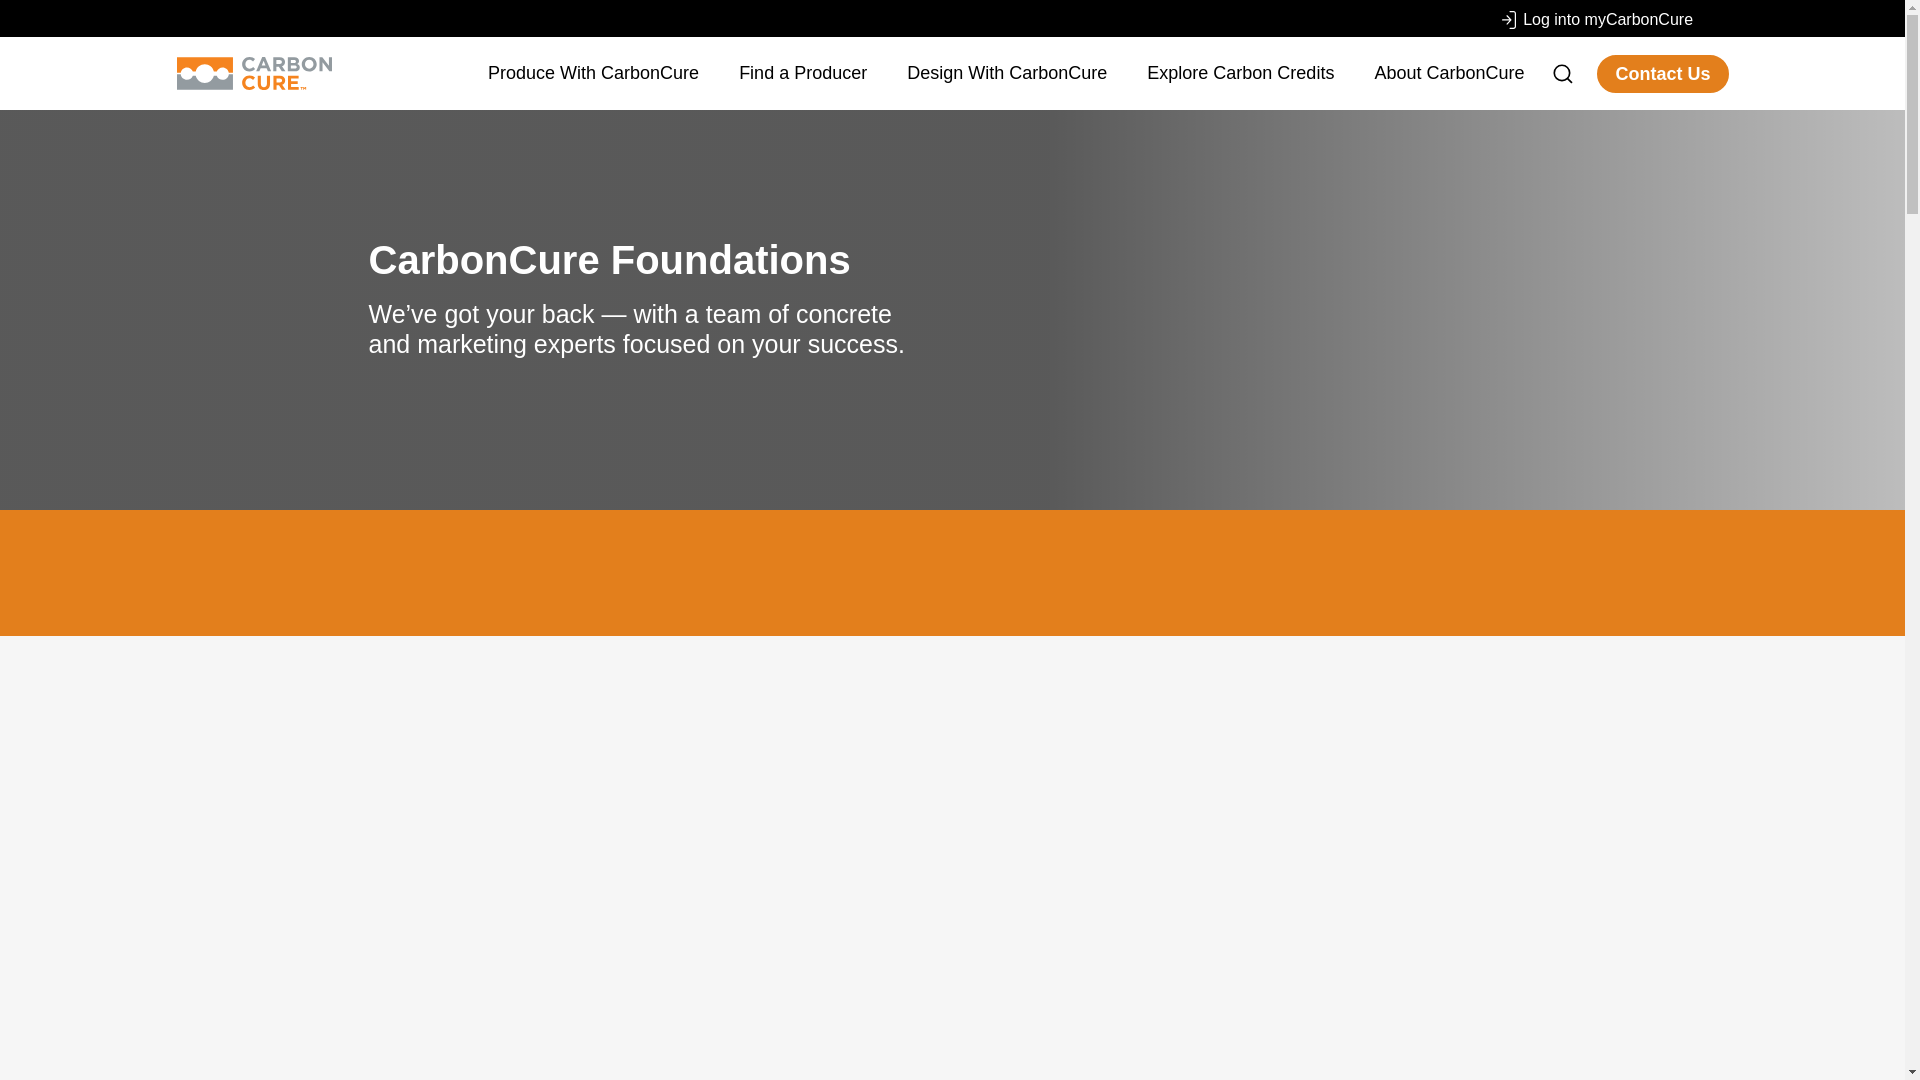 Image resolution: width=1920 pixels, height=1080 pixels. What do you see at coordinates (592, 74) in the screenshot?
I see `Produce With CarbonCure` at bounding box center [592, 74].